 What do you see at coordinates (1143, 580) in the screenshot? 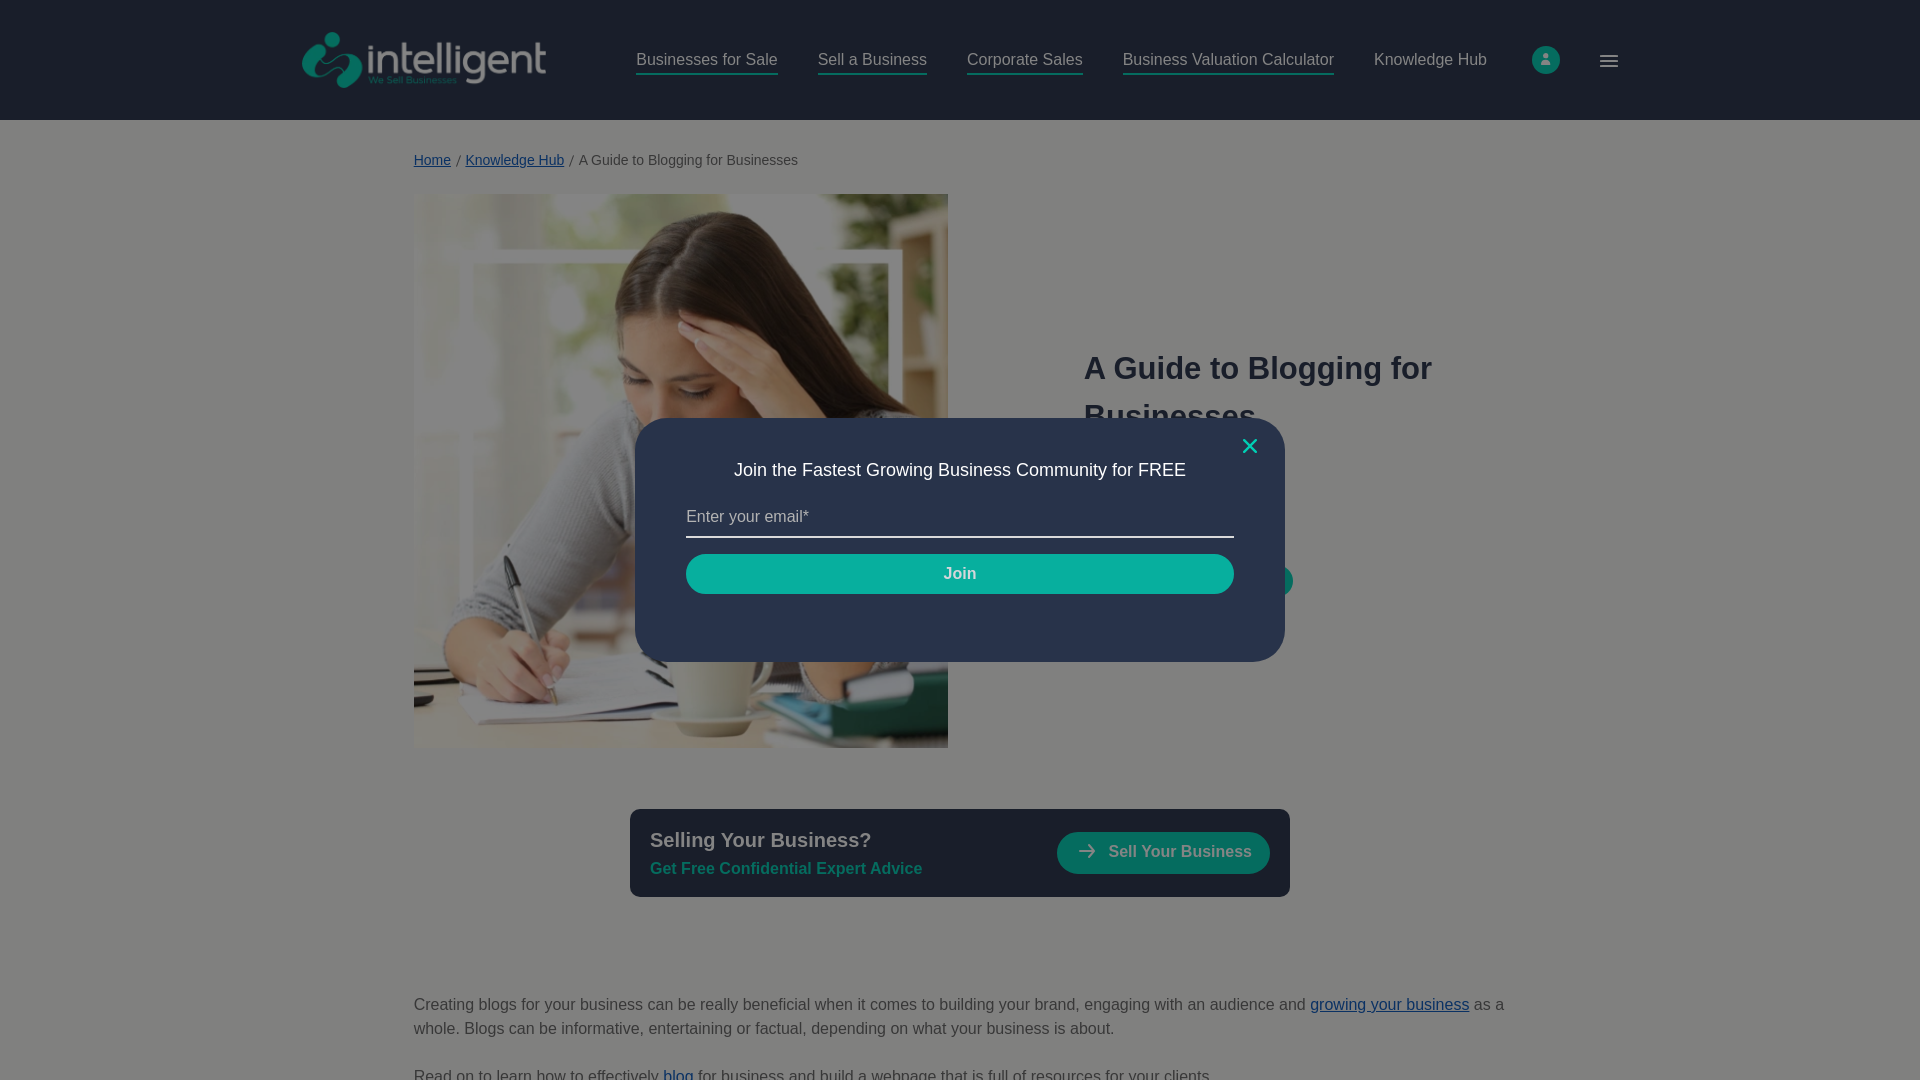
I see `Twitter` at bounding box center [1143, 580].